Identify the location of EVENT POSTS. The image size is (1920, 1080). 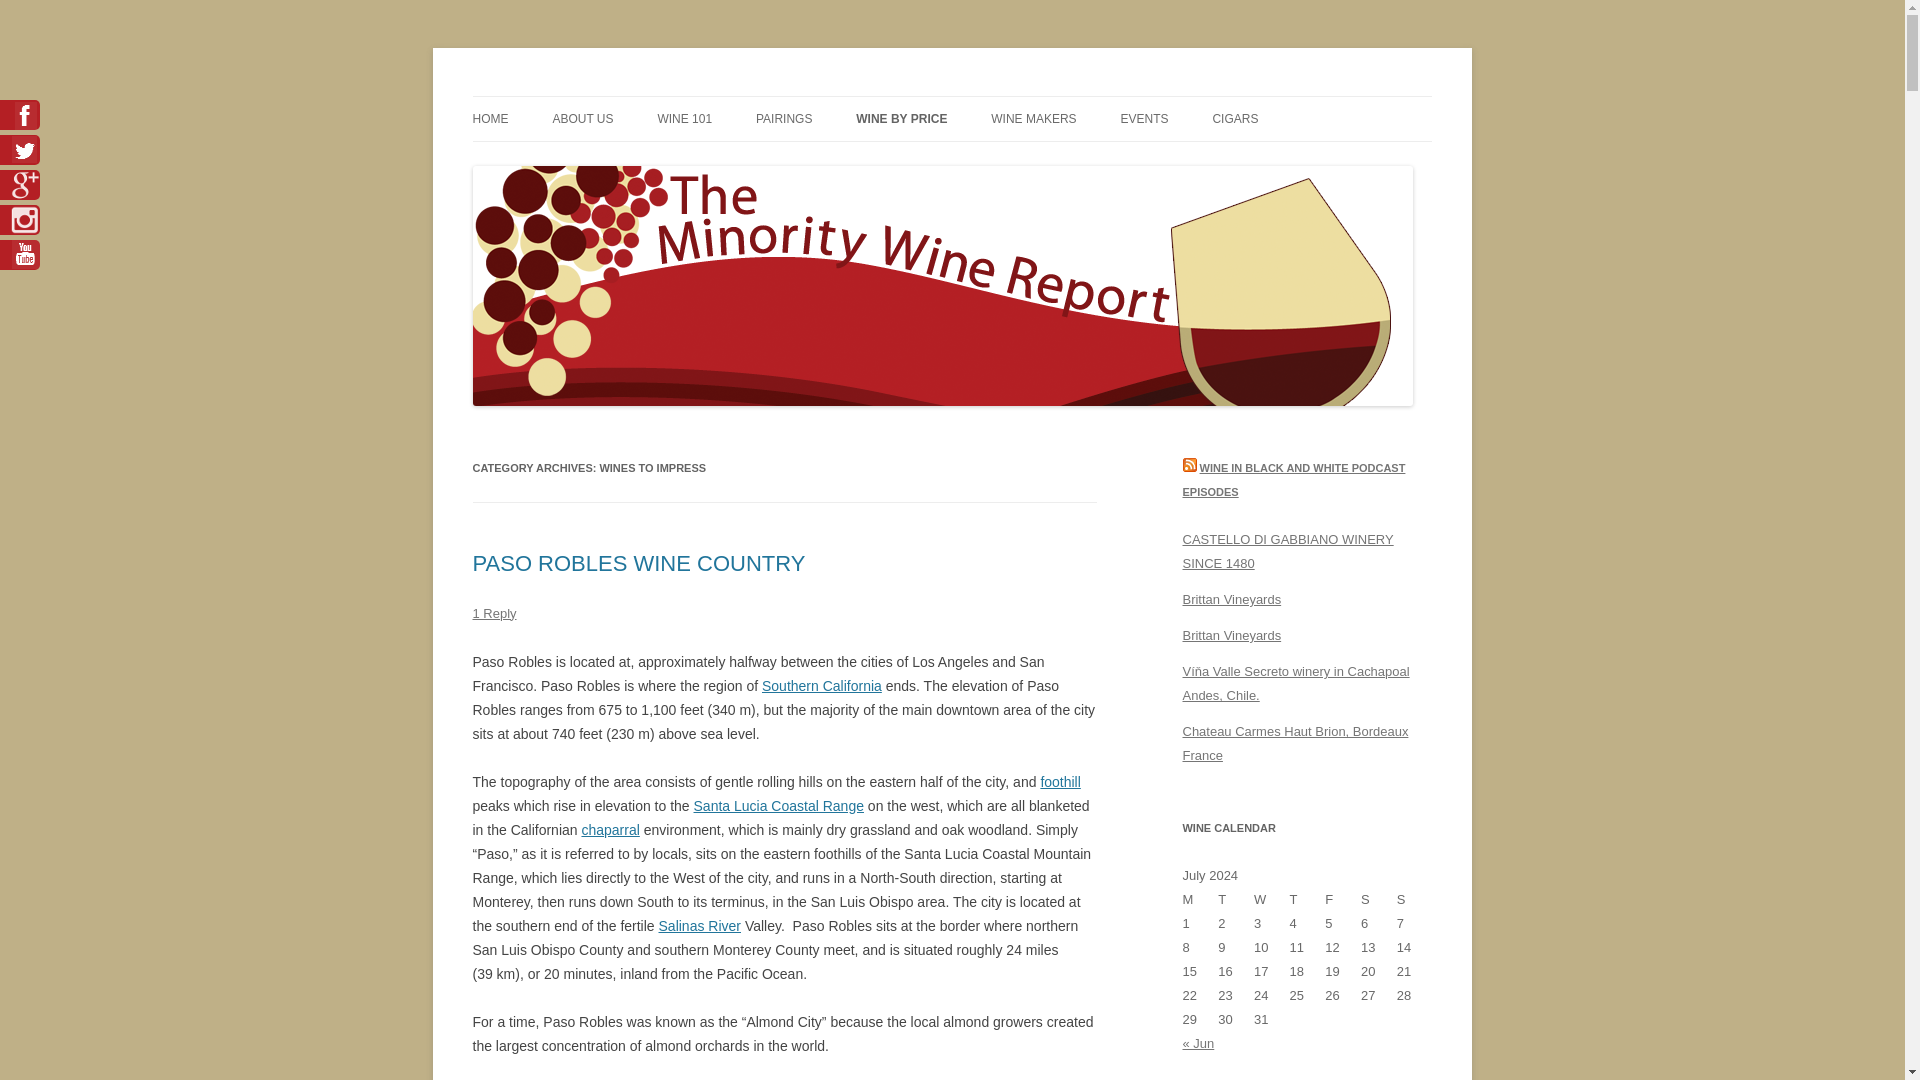
(1220, 162).